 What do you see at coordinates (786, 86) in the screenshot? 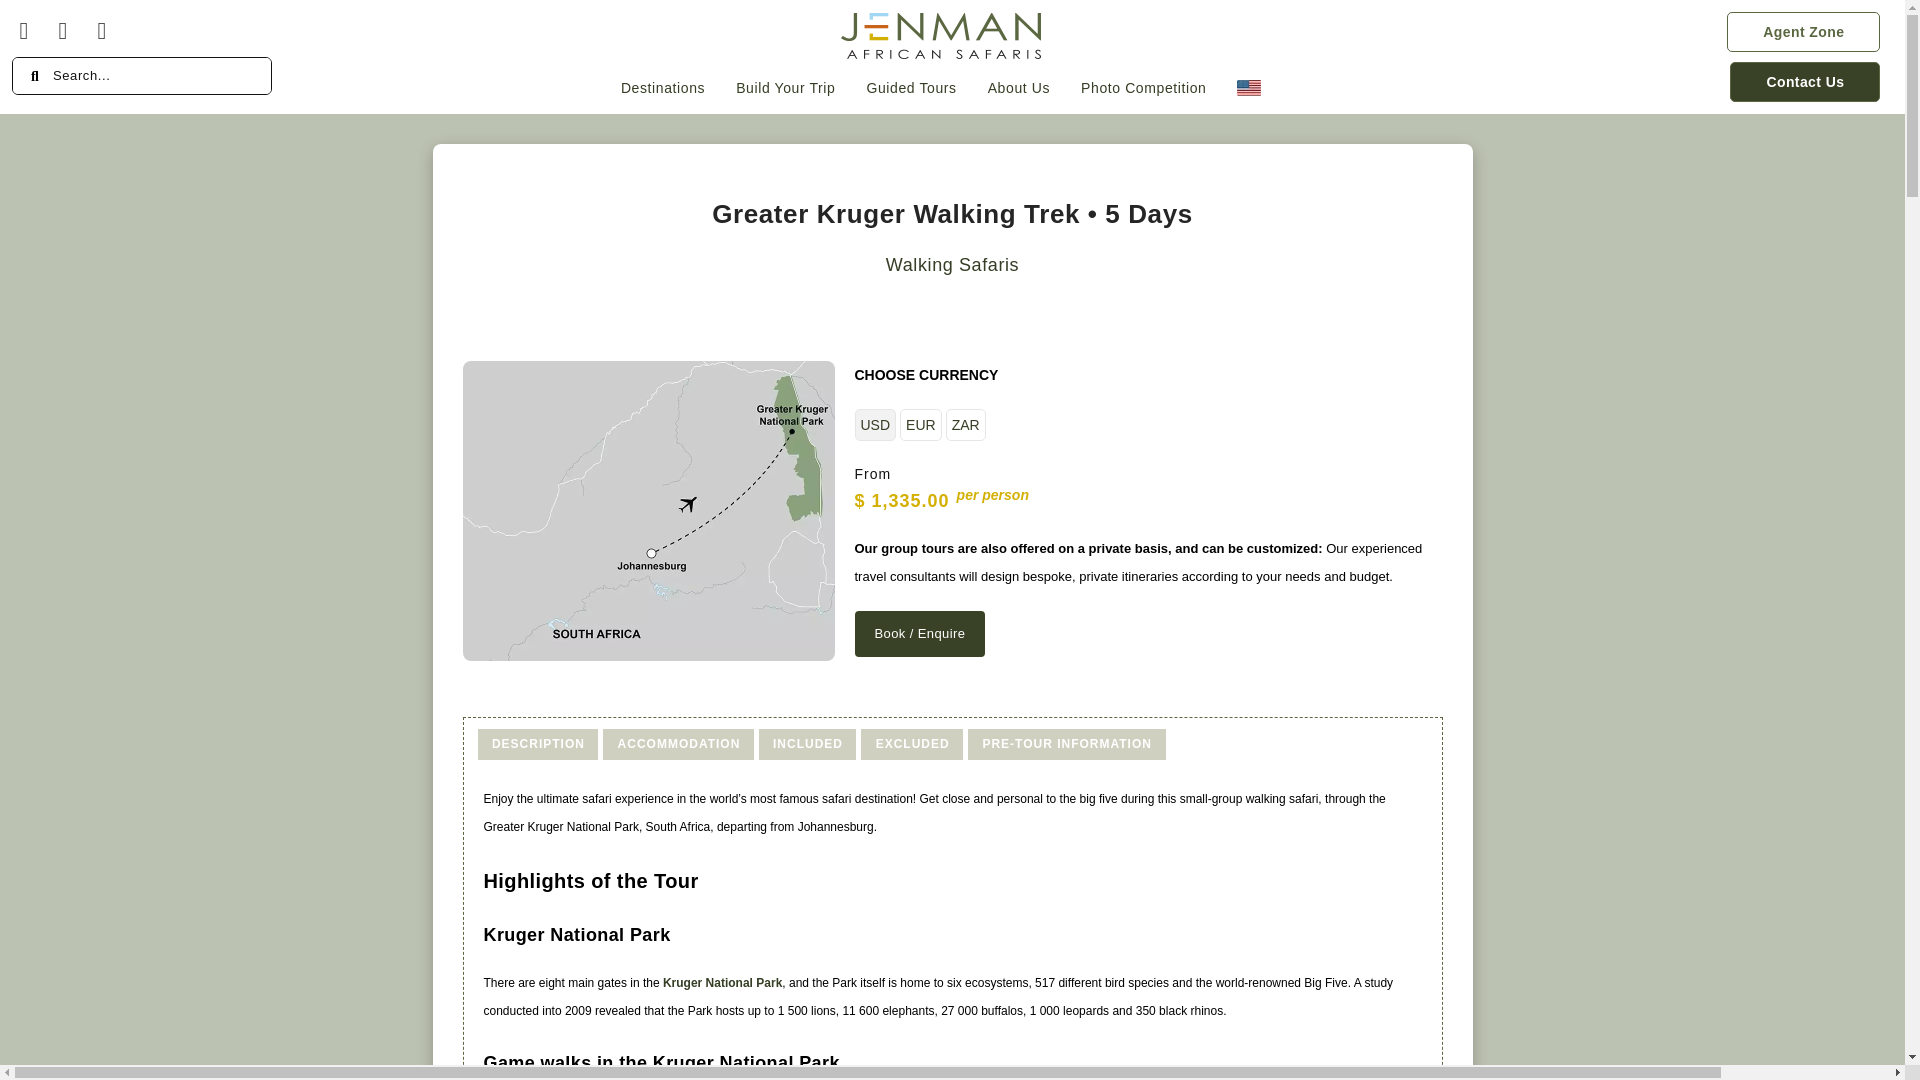
I see `Build Your Trip` at bounding box center [786, 86].